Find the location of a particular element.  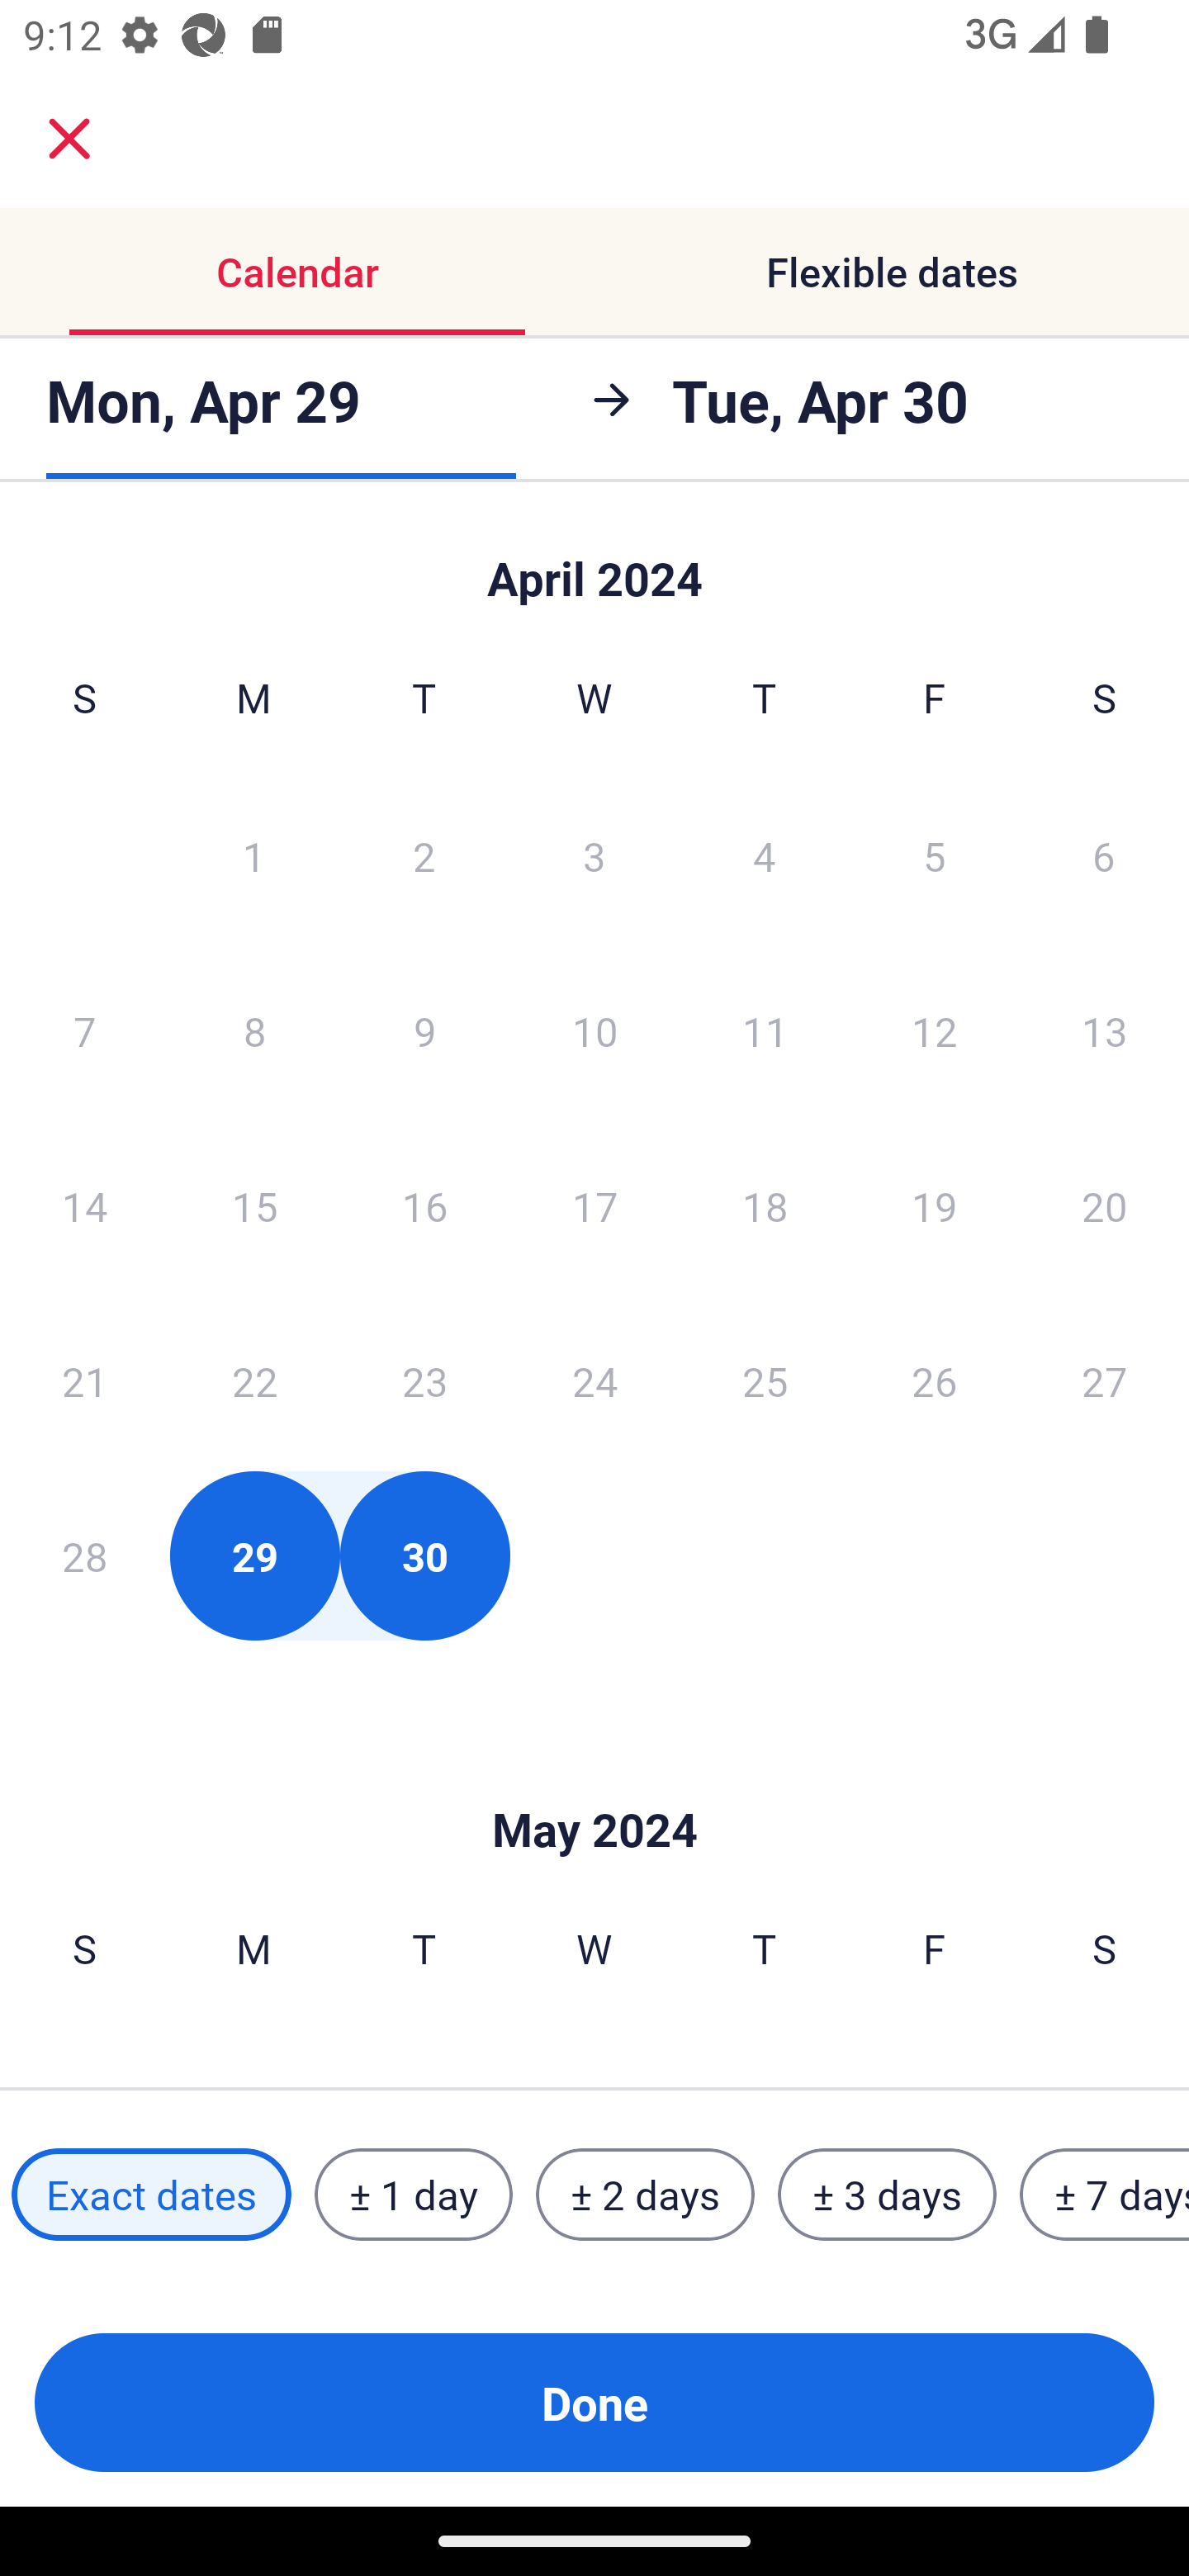

5 Friday, April 5, 2024 is located at coordinates (935, 855).